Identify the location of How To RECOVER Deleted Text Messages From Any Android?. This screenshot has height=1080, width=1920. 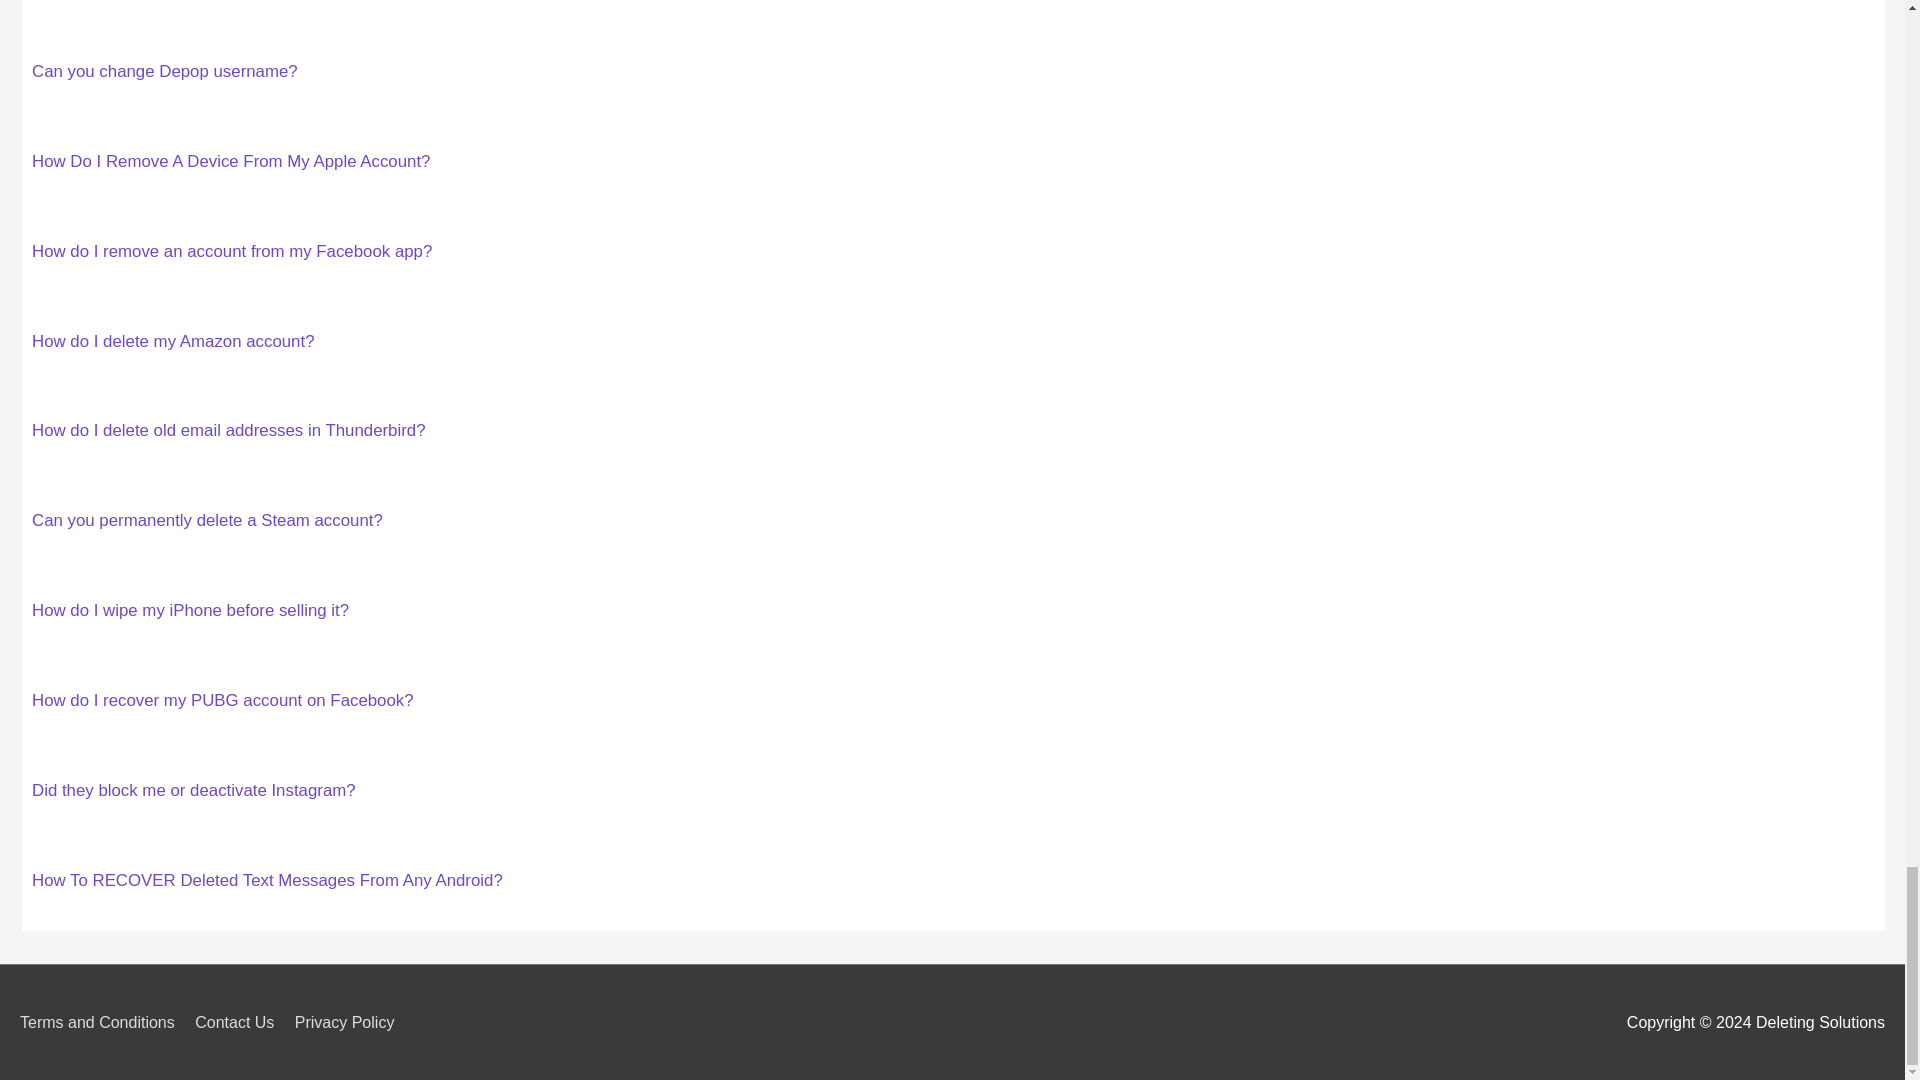
(268, 880).